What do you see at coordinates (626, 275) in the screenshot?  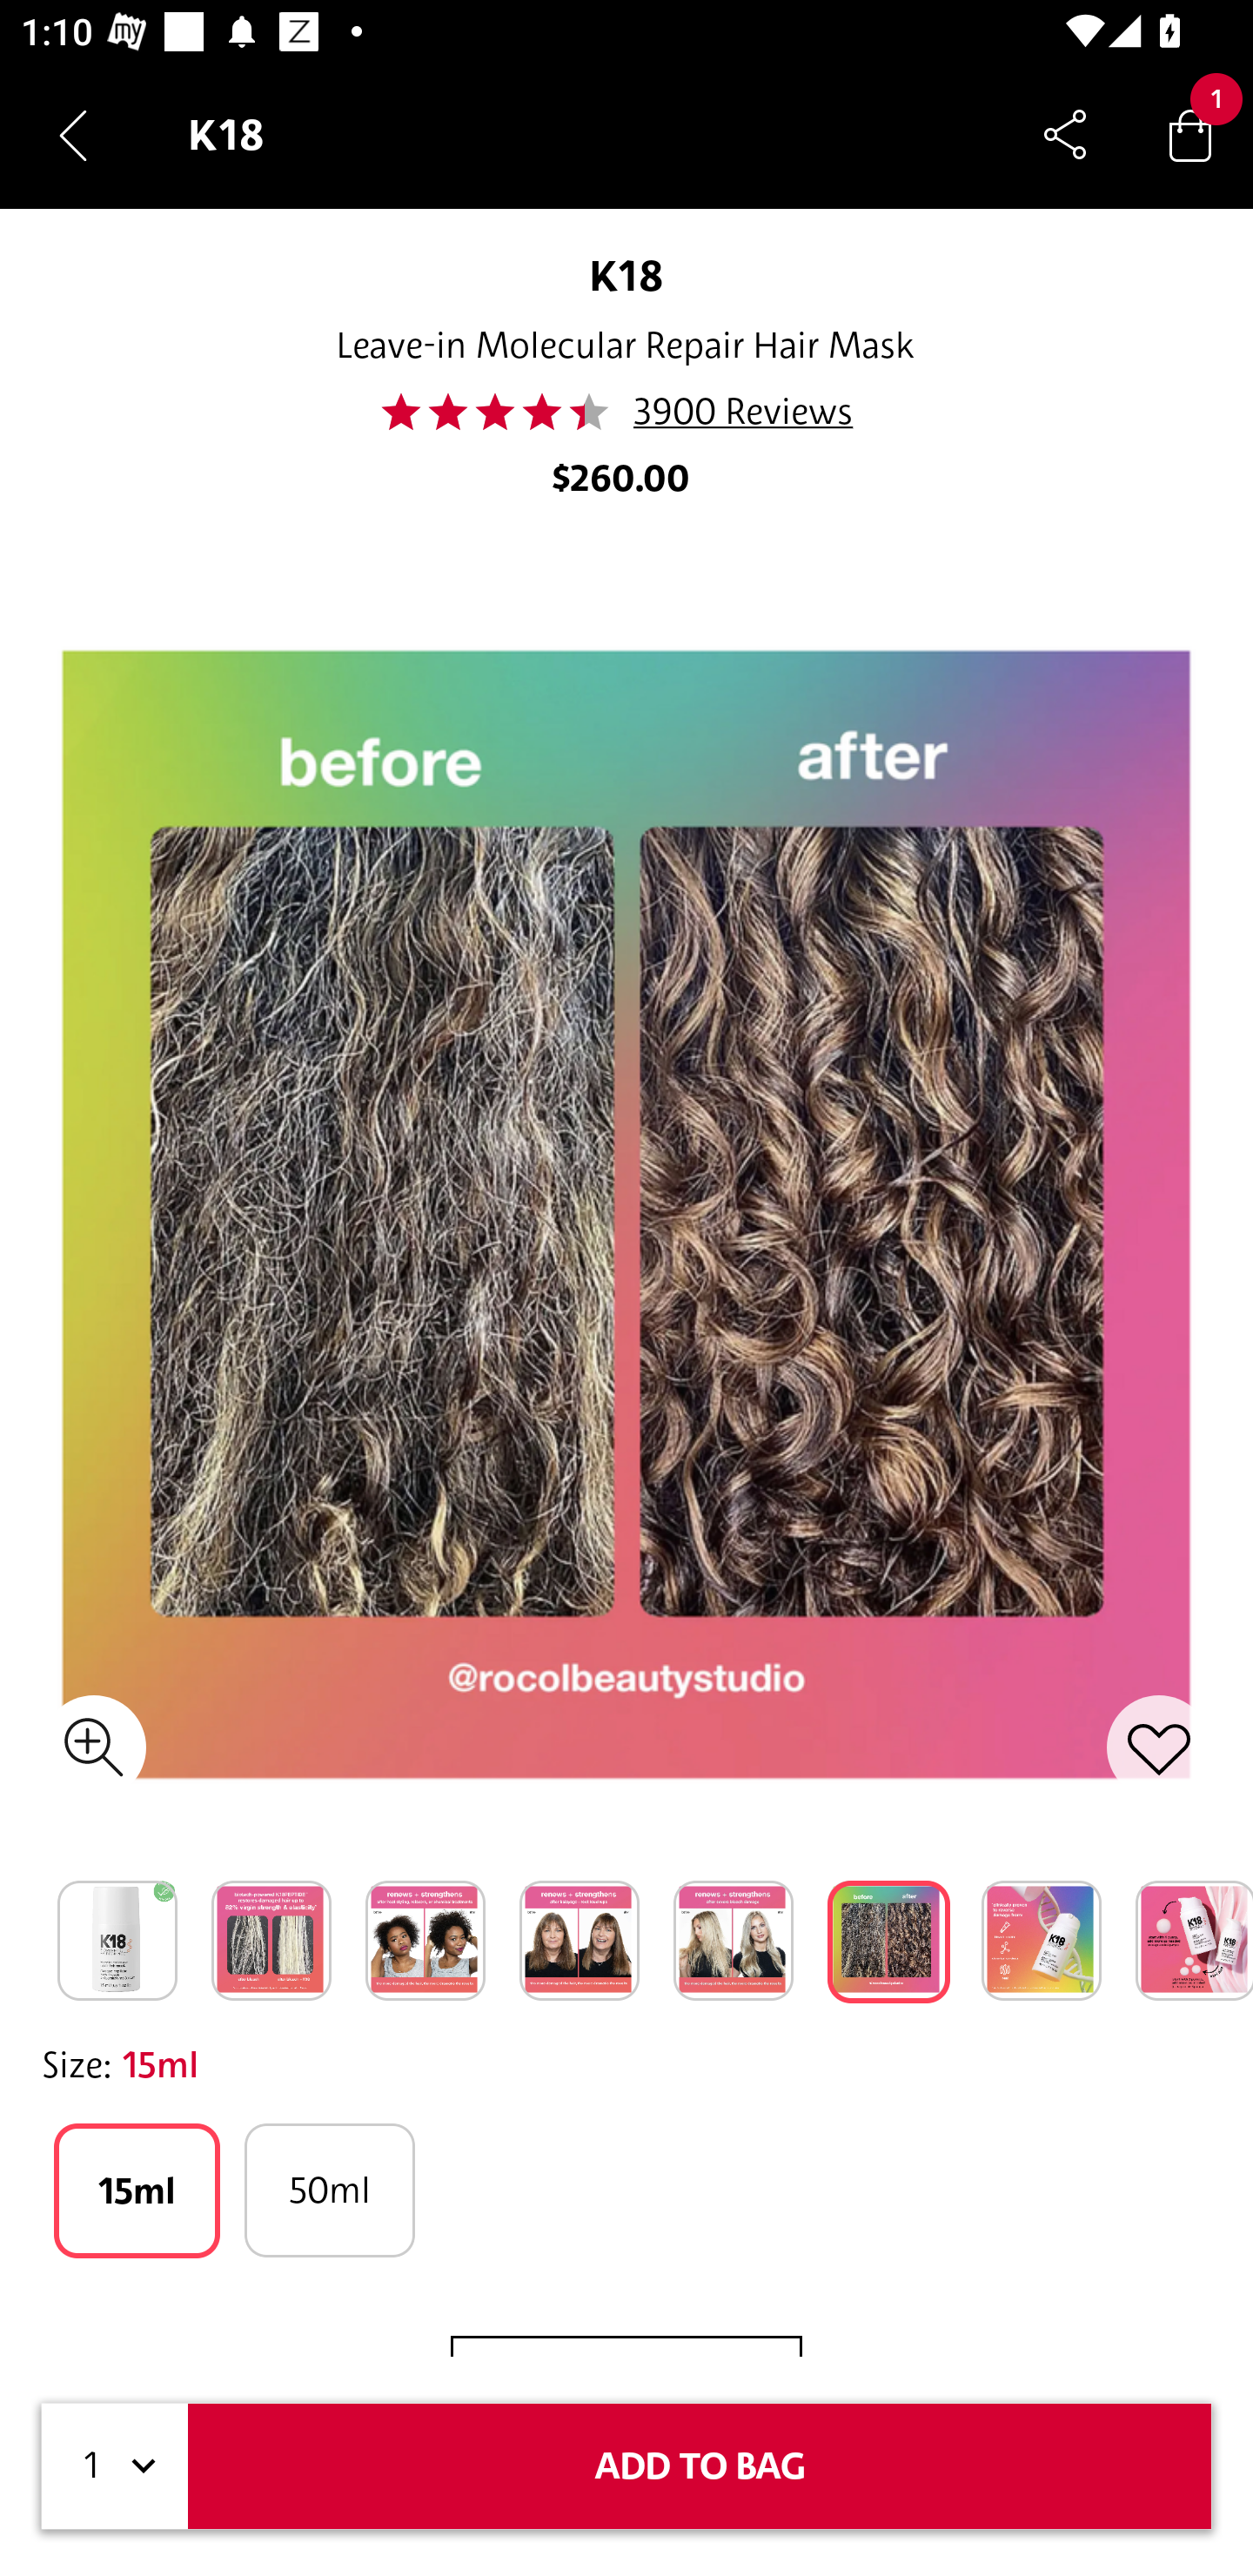 I see `K18` at bounding box center [626, 275].